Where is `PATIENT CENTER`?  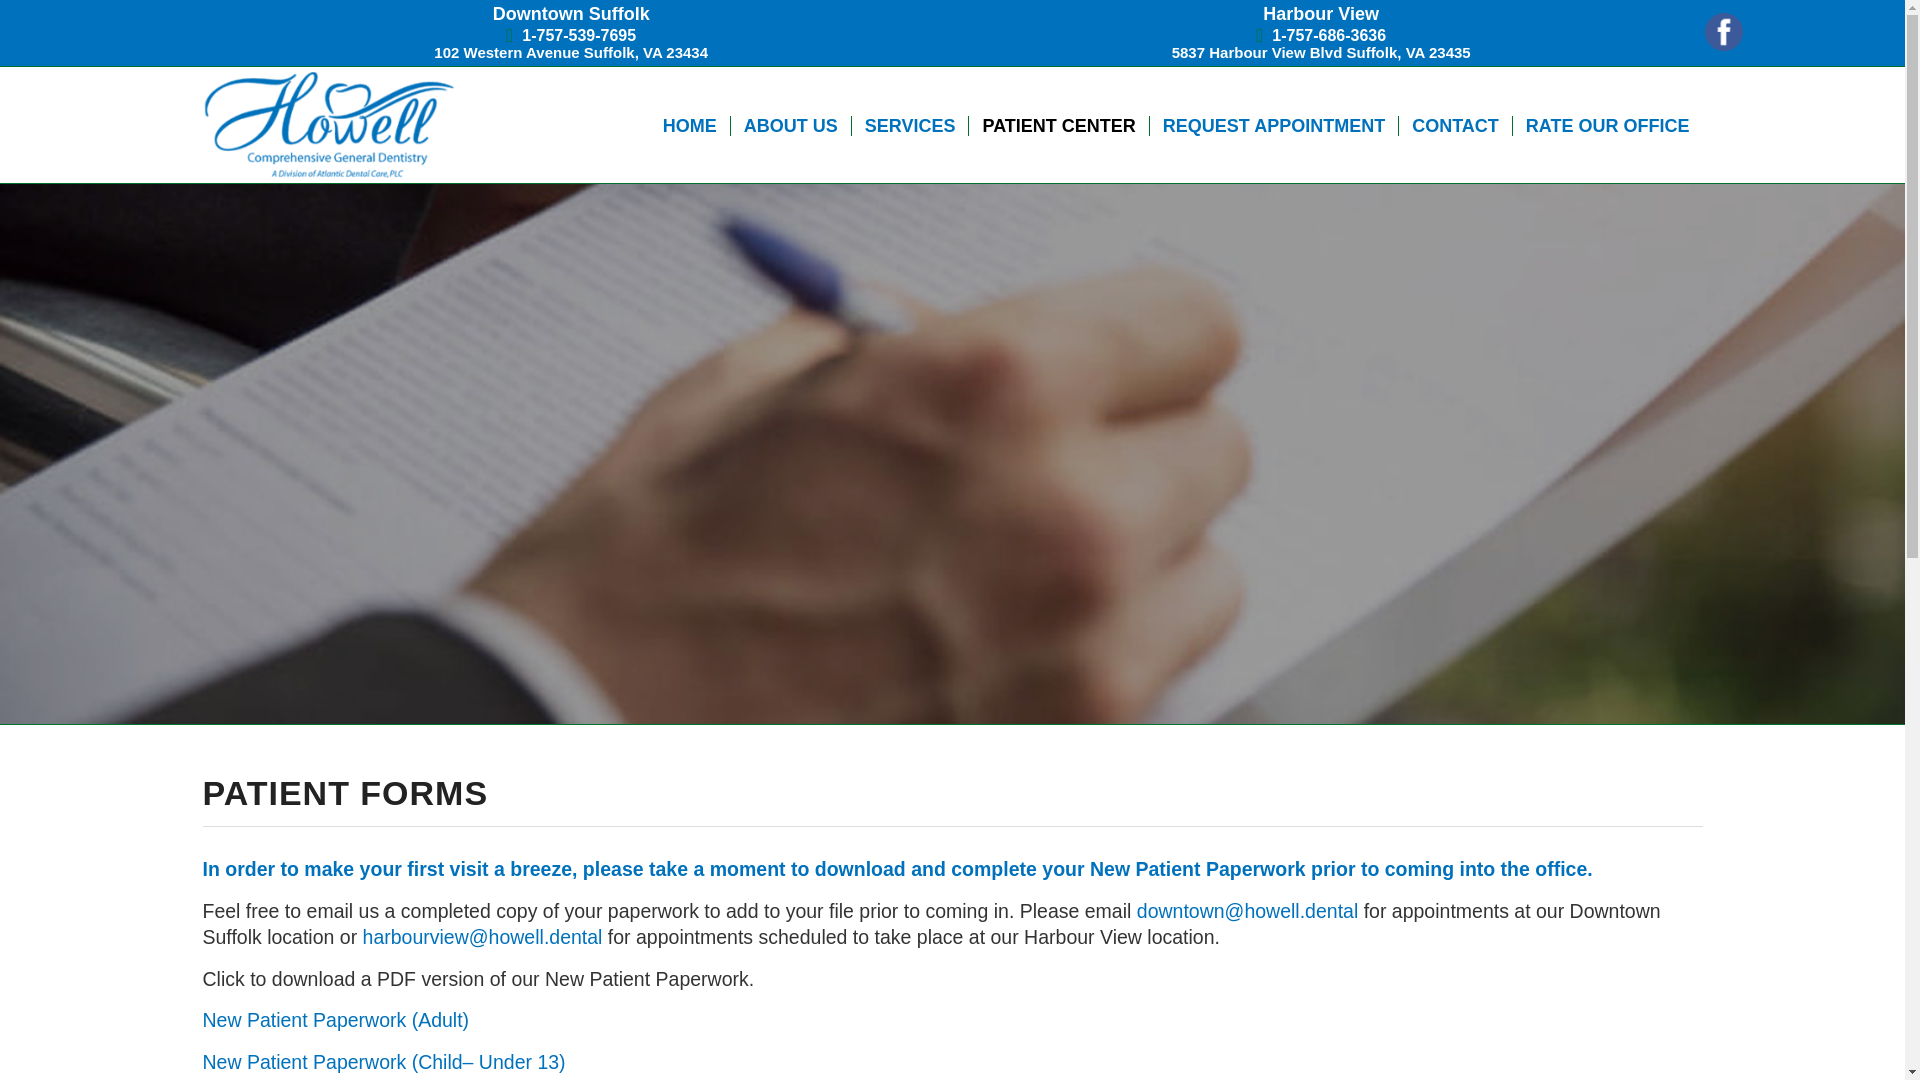
PATIENT CENTER is located at coordinates (1058, 124).